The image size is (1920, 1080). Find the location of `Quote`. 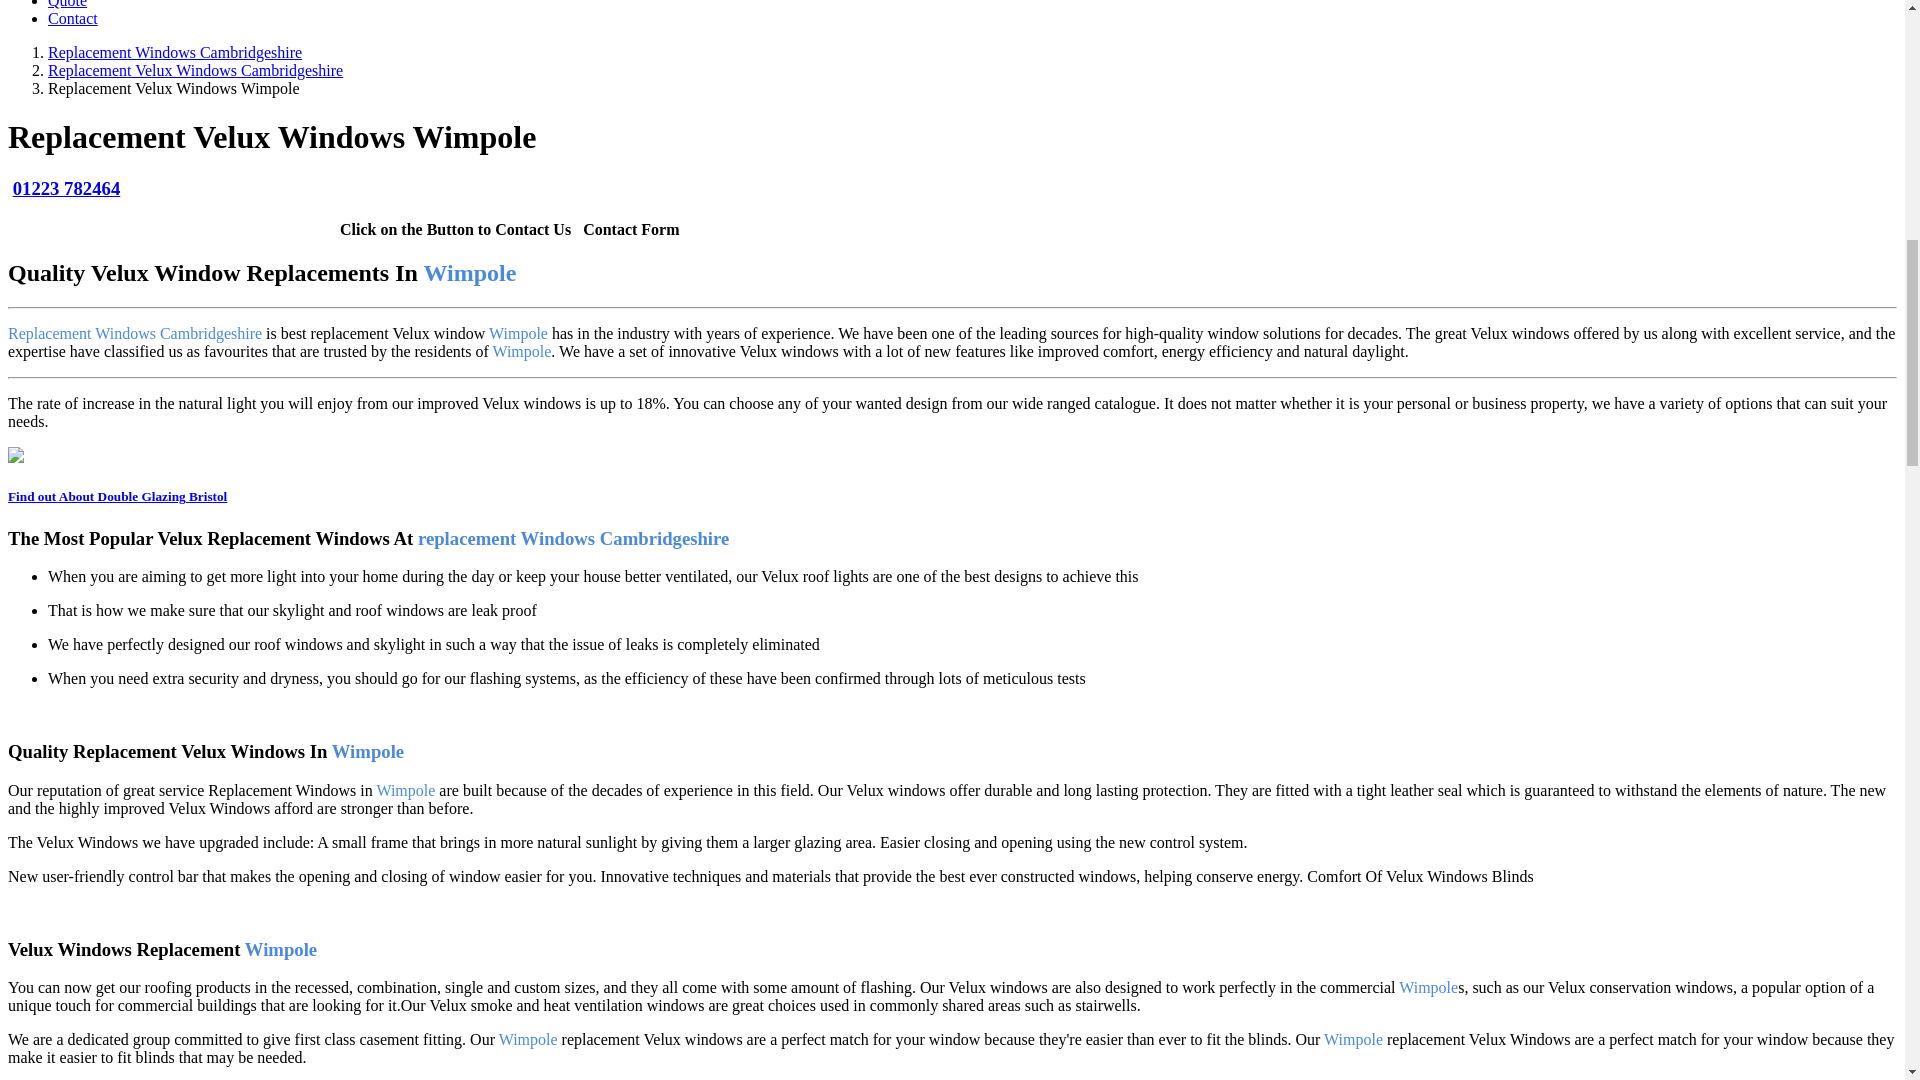

Quote is located at coordinates (67, 4).